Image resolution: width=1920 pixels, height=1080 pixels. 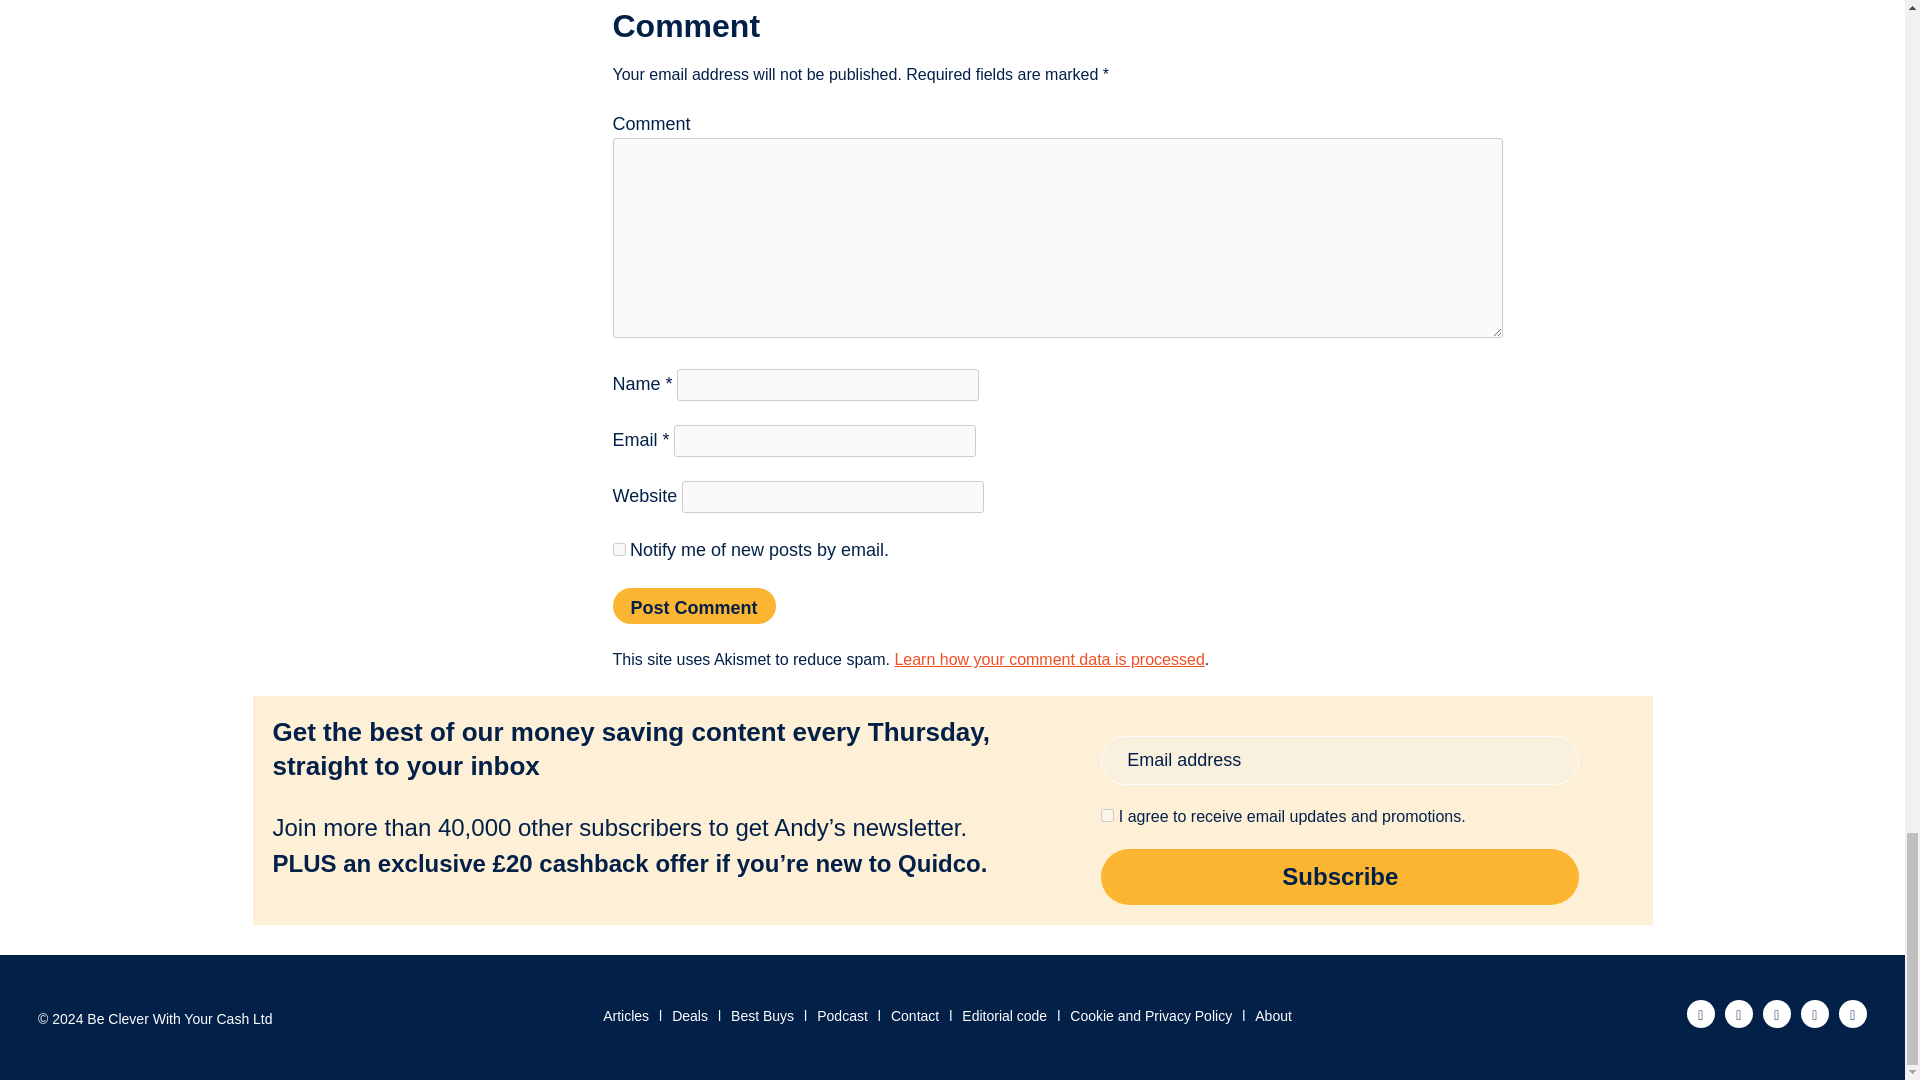 I want to click on Post Comment, so click(x=694, y=606).